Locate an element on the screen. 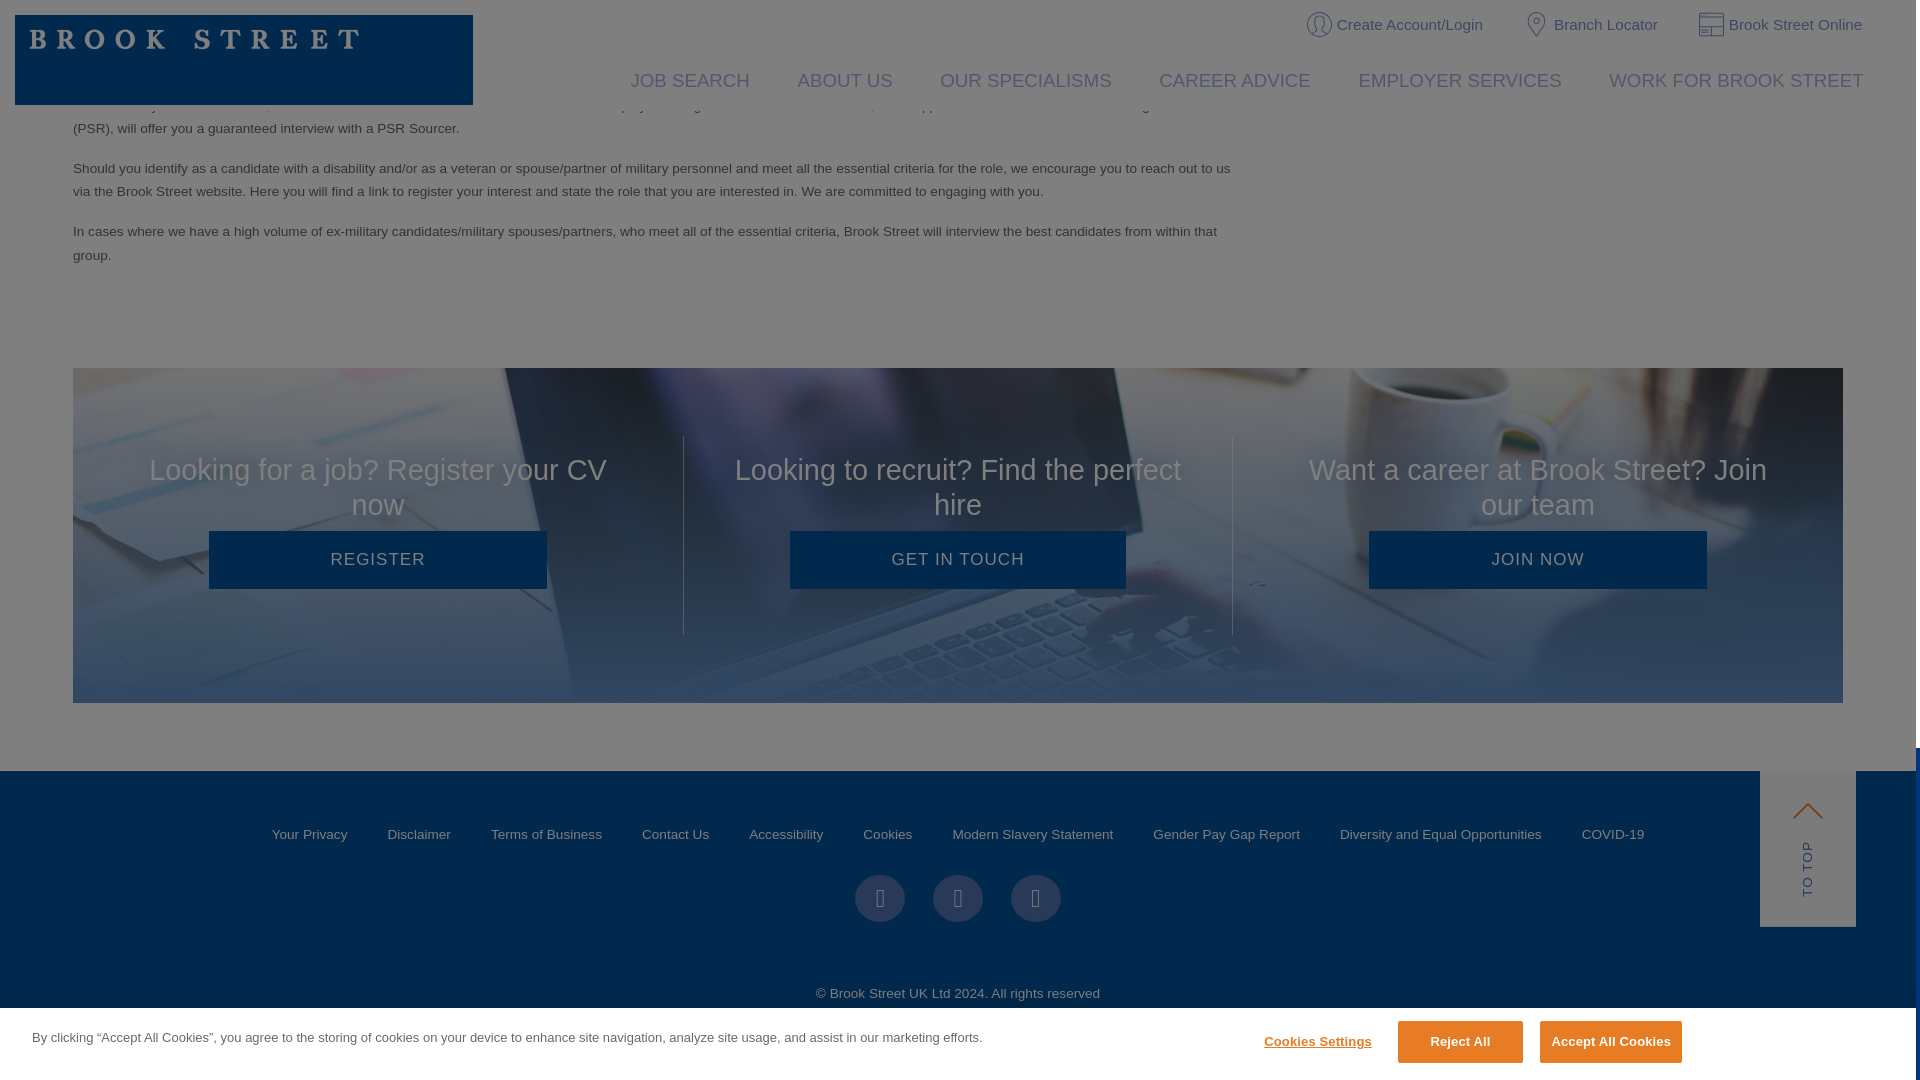 This screenshot has width=1920, height=1080. Terms of Business is located at coordinates (546, 834).